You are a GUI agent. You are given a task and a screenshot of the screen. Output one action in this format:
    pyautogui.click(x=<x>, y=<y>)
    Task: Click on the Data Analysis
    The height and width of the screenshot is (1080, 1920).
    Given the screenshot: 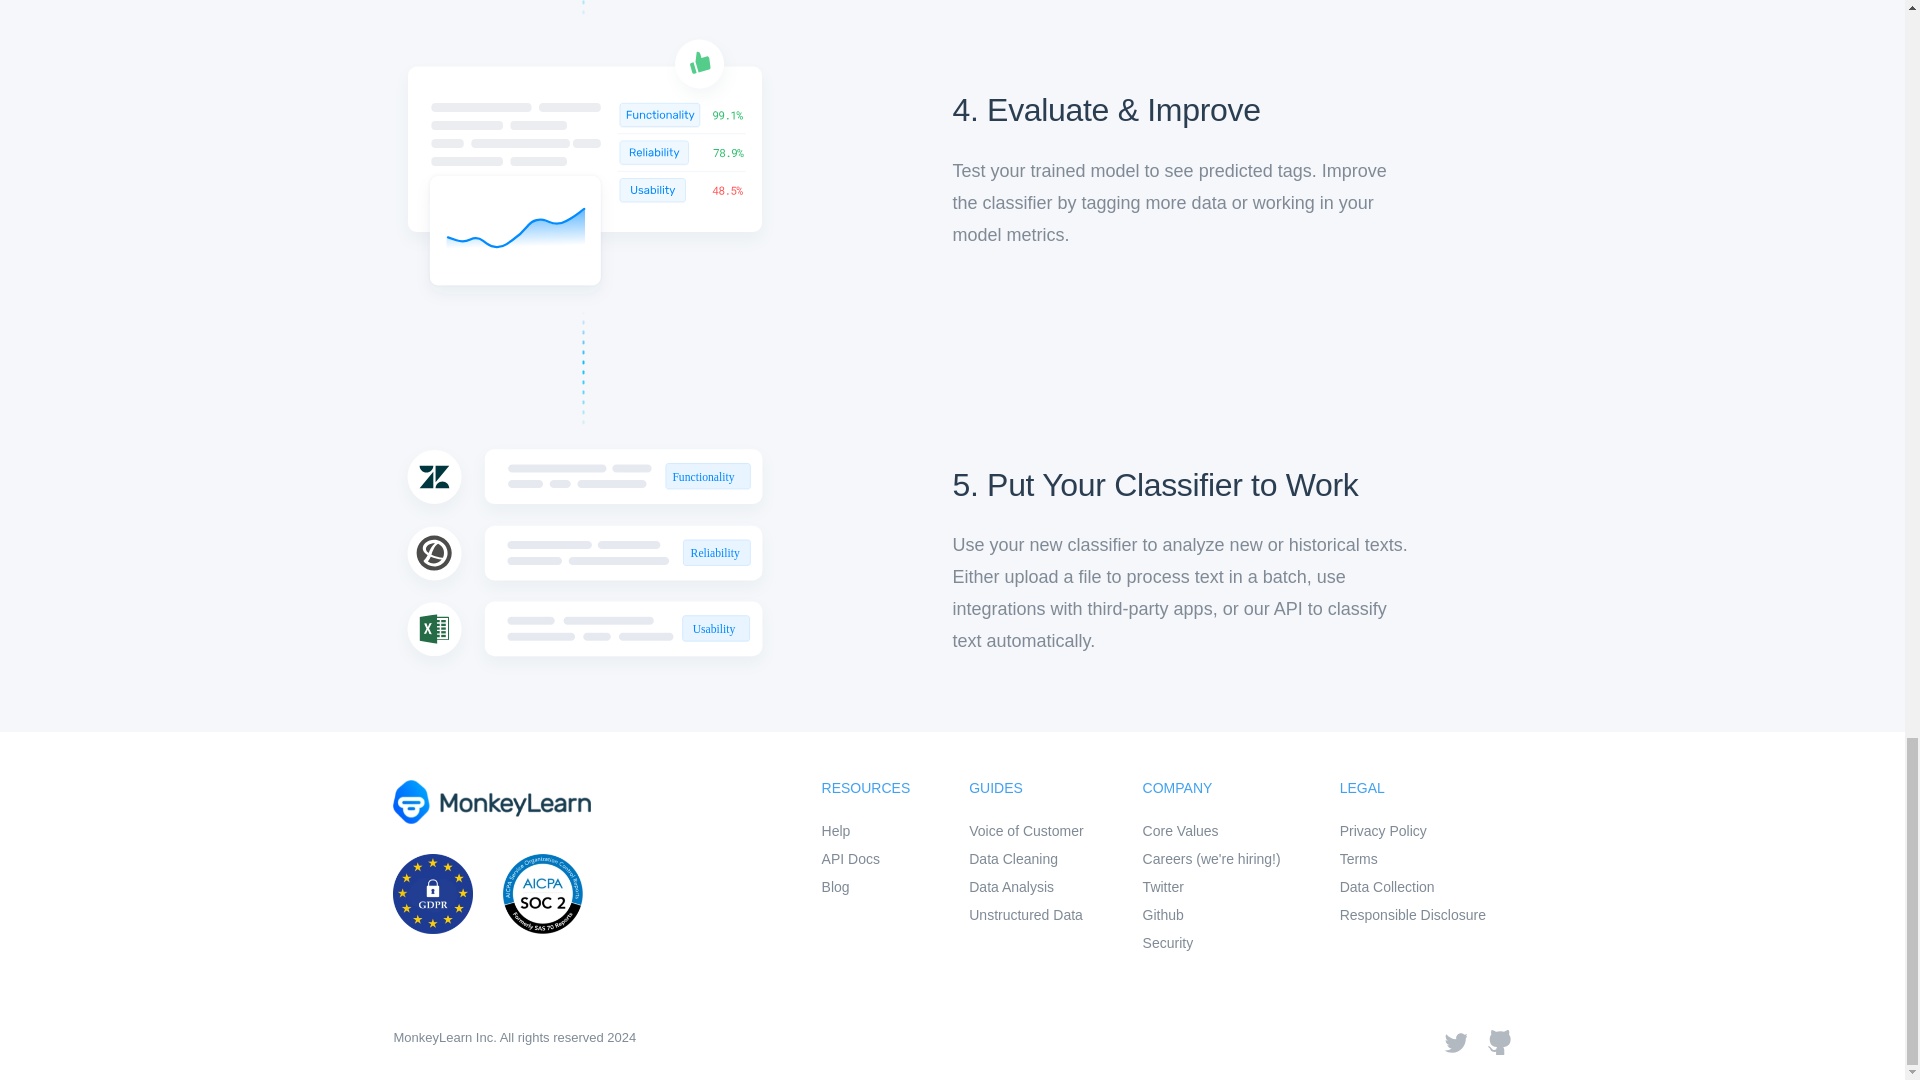 What is the action you would take?
    pyautogui.click(x=1026, y=886)
    